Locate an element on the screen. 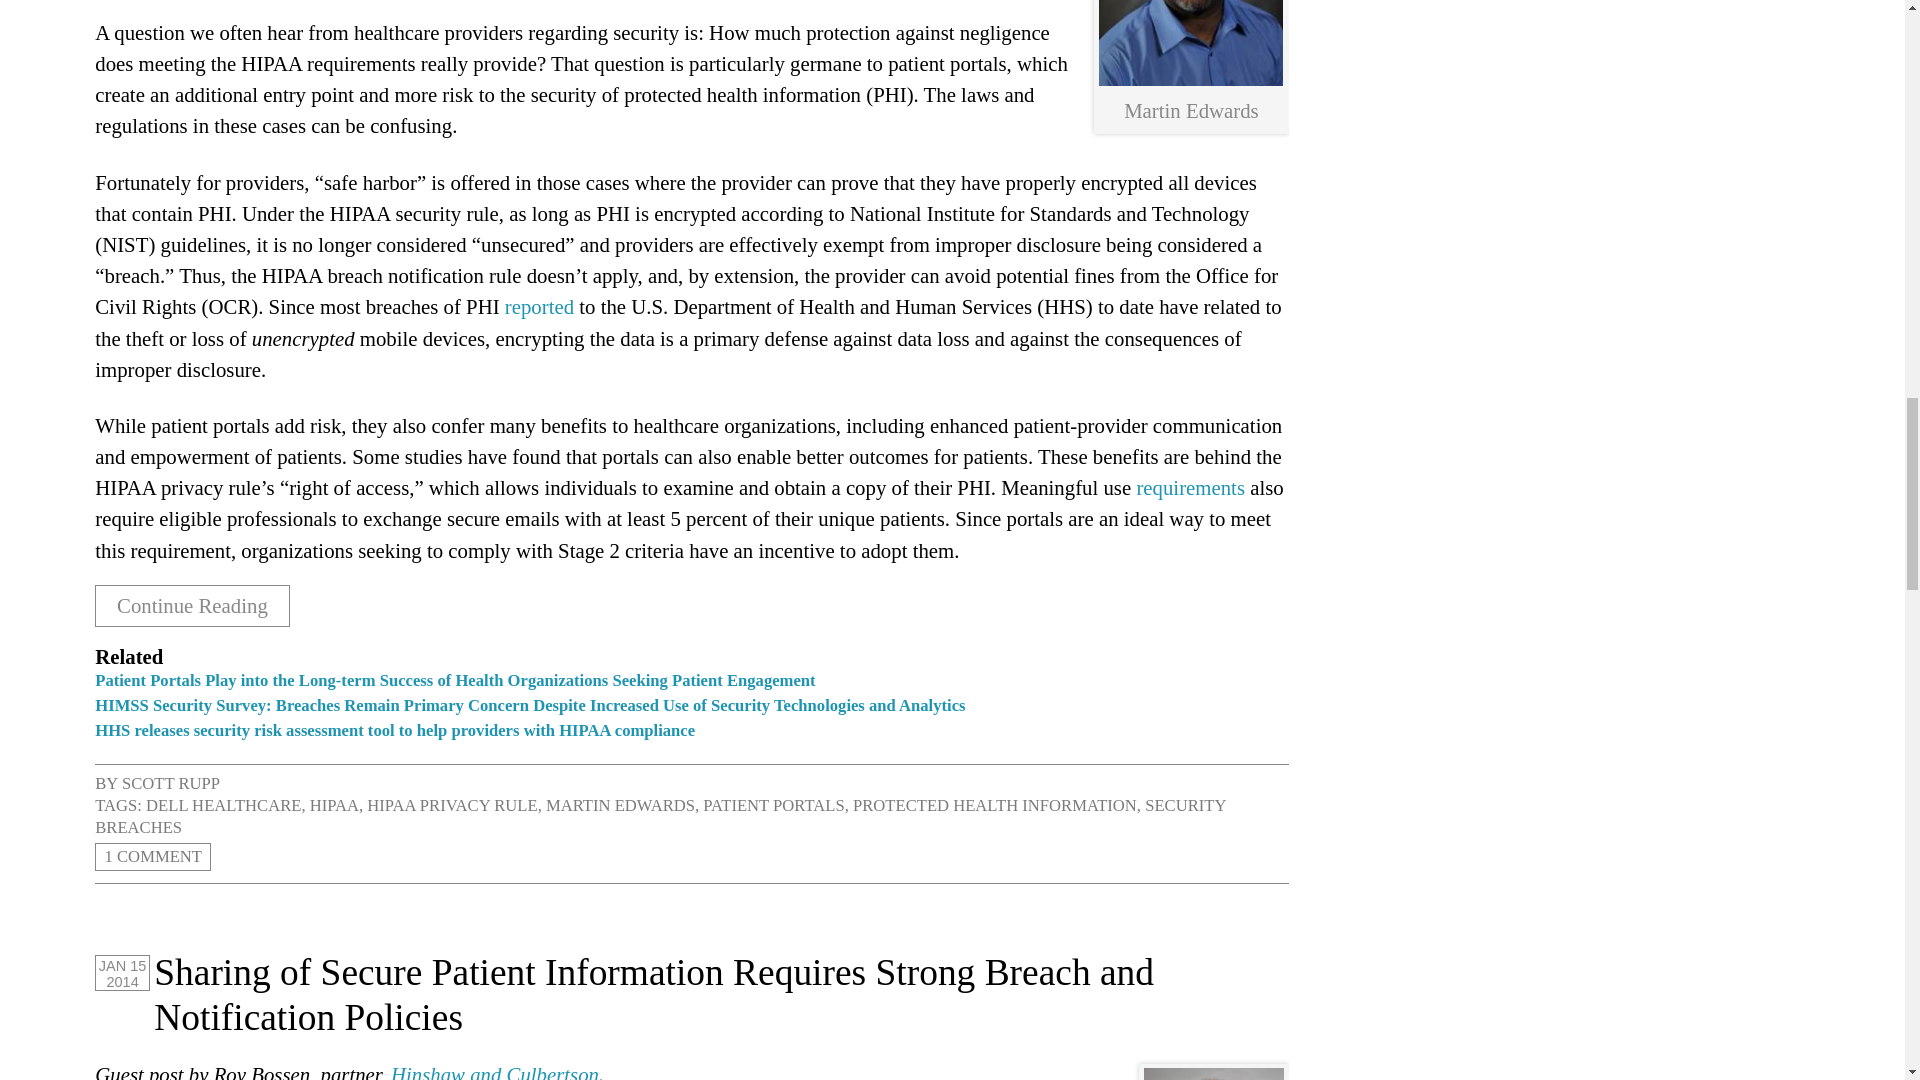 This screenshot has width=1920, height=1080. HIPAA is located at coordinates (334, 805).